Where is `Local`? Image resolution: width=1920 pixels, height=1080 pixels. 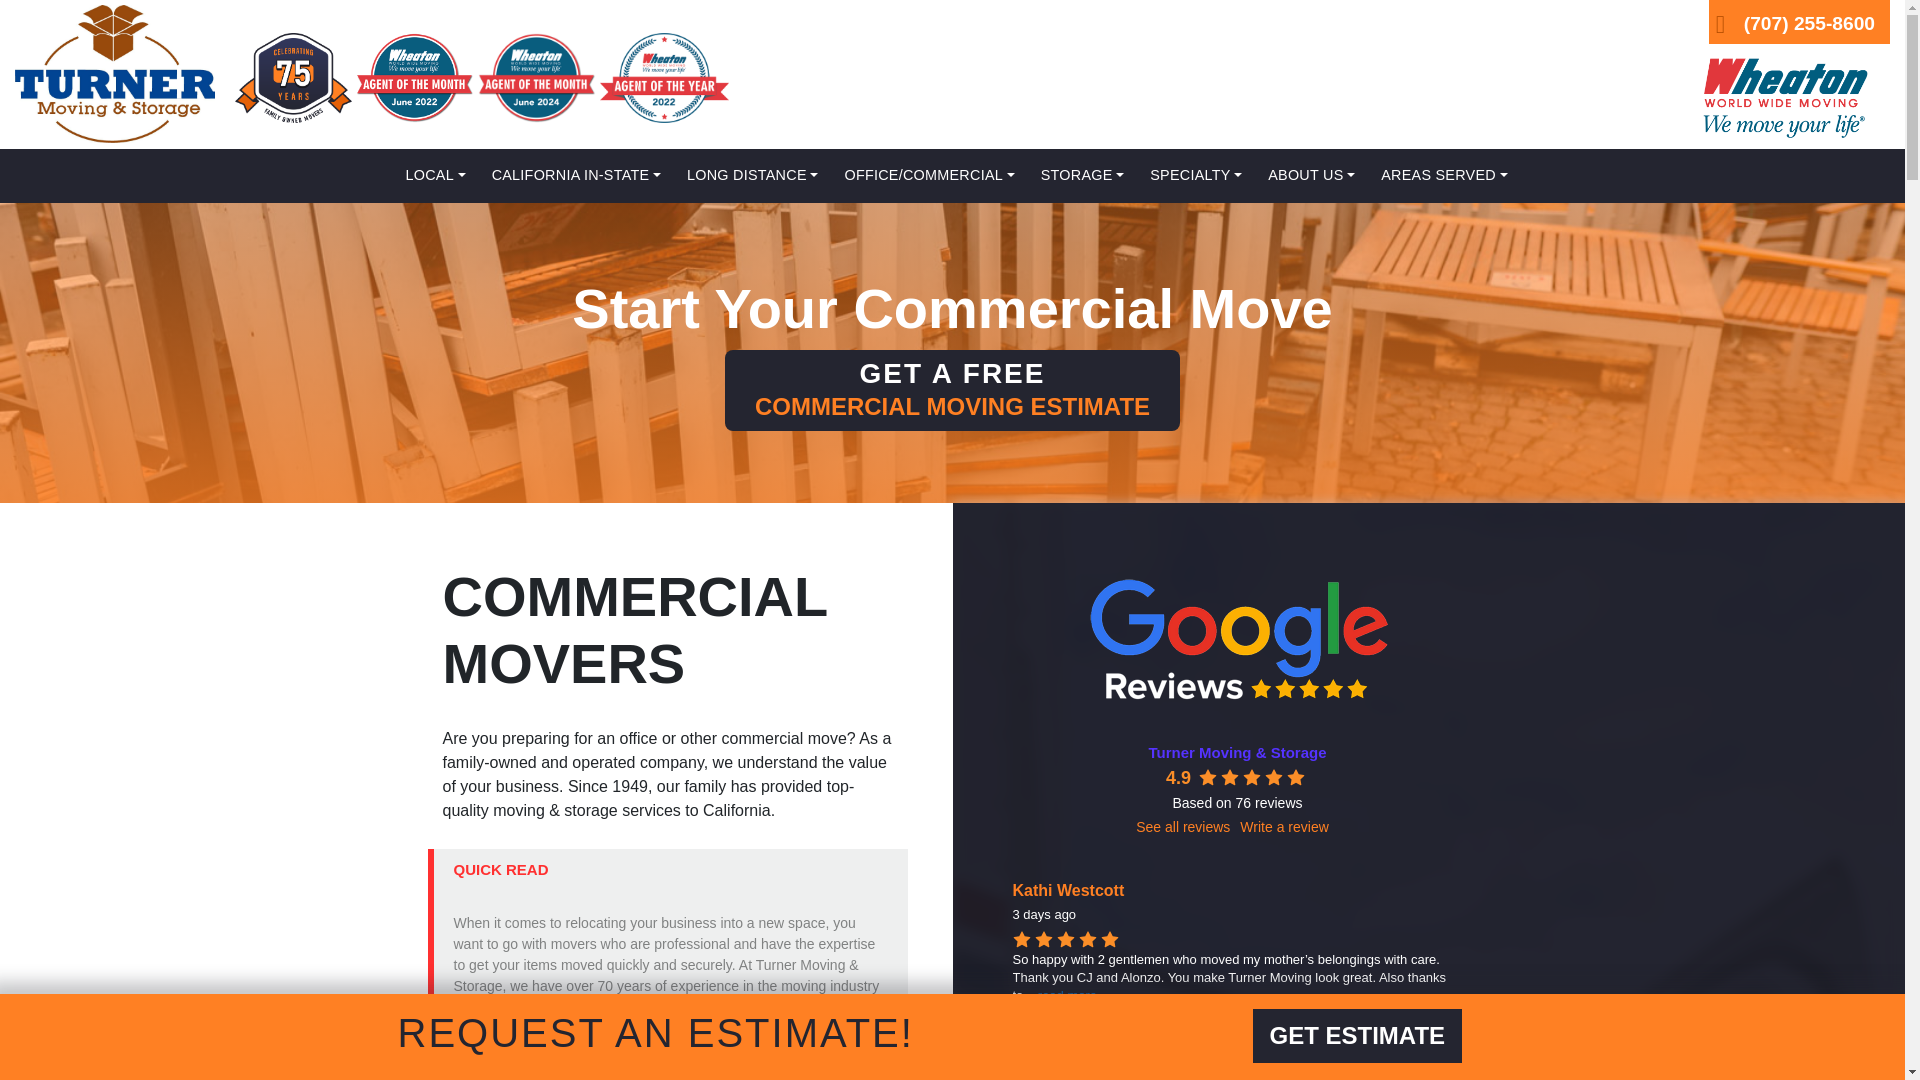 Local is located at coordinates (436, 176).